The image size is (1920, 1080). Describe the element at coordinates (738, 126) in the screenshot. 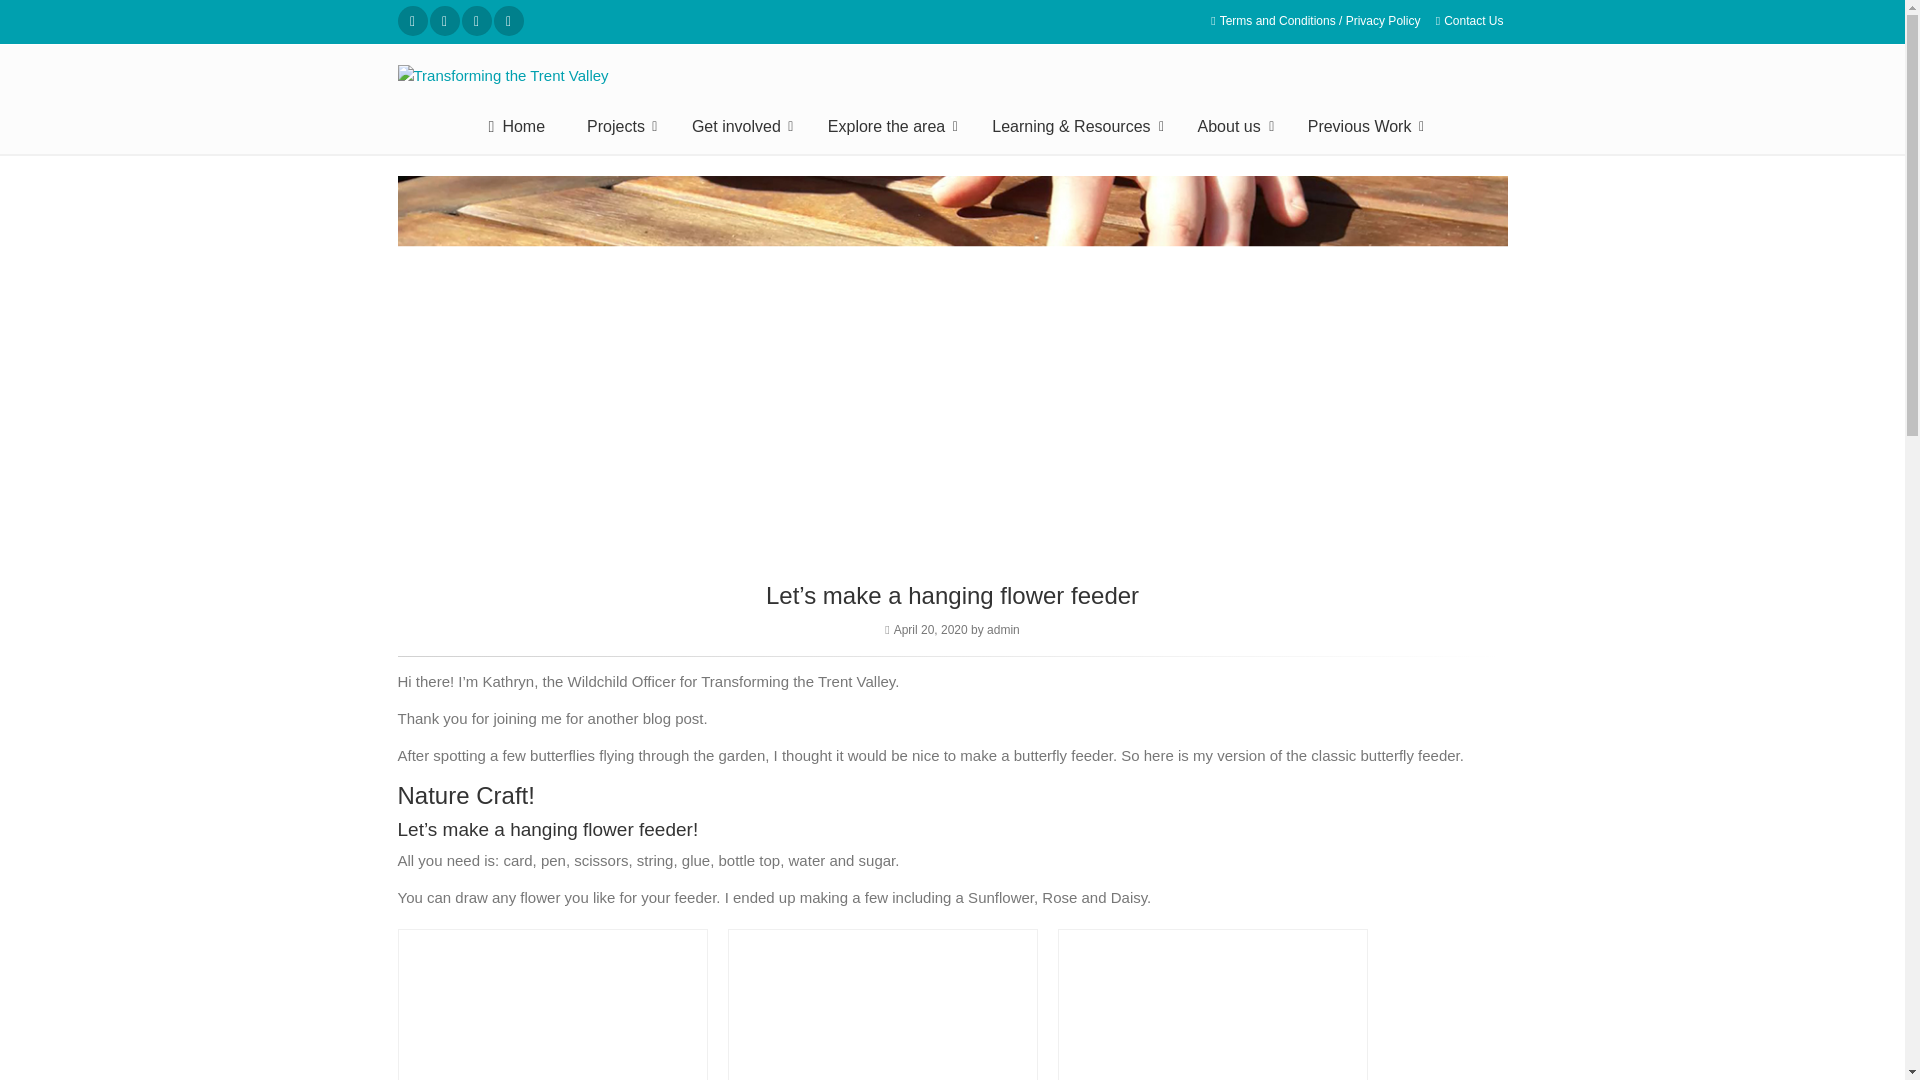

I see `Get involved` at that location.